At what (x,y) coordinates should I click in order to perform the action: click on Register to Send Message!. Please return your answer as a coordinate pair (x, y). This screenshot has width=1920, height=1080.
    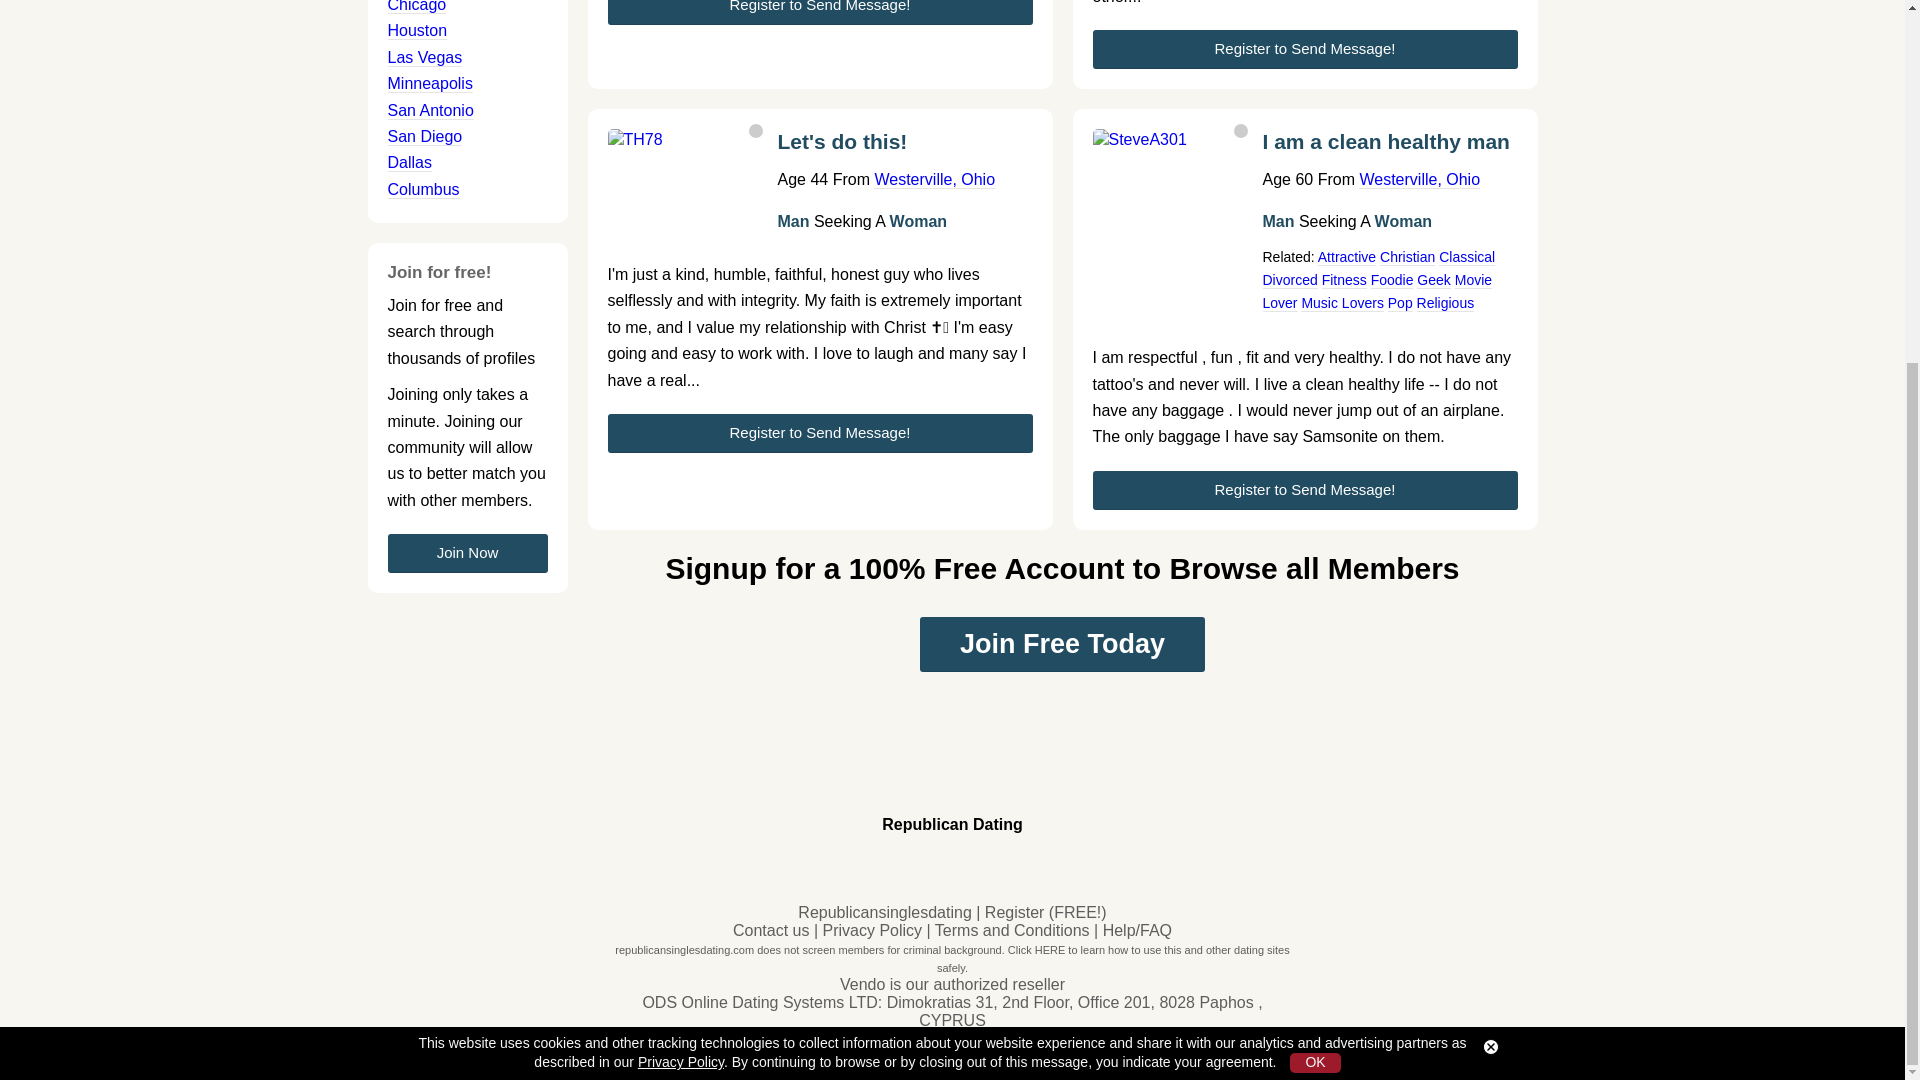
    Looking at the image, I should click on (820, 432).